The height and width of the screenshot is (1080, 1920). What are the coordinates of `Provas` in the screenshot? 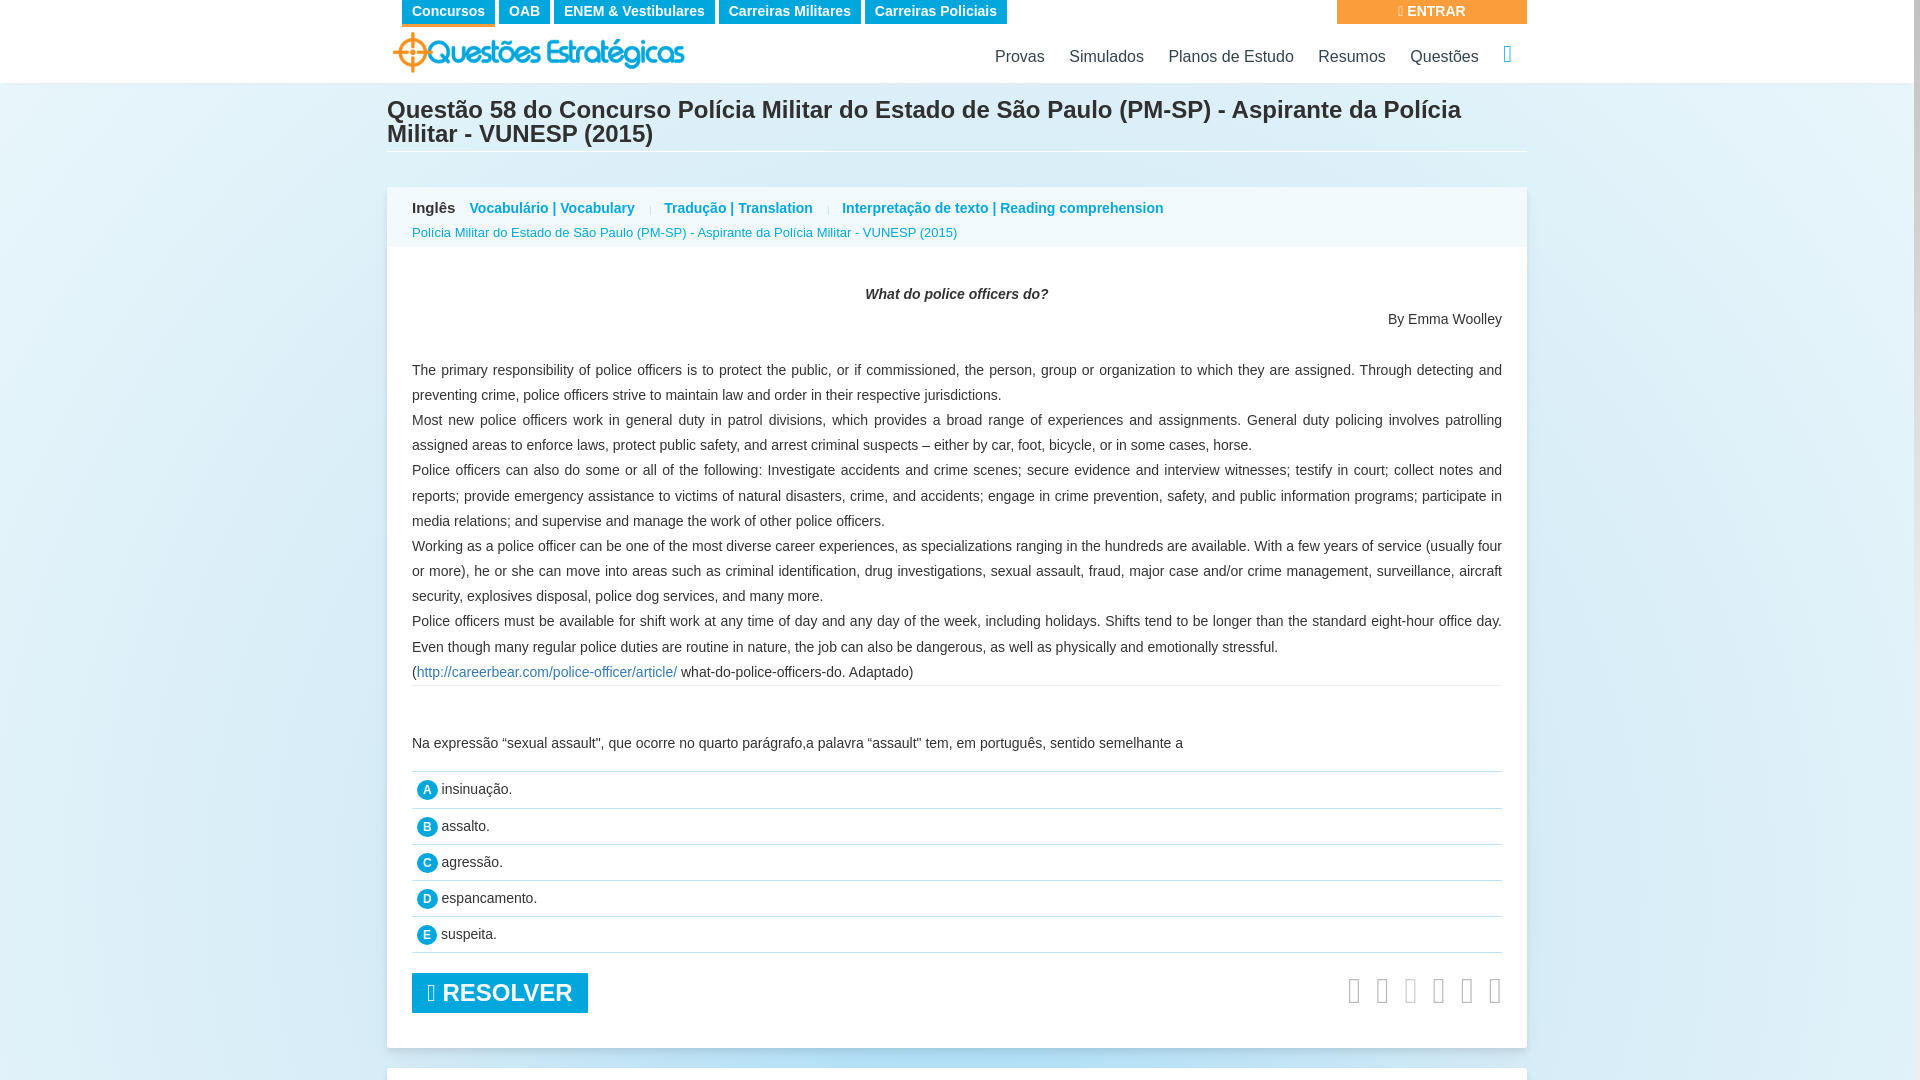 It's located at (1019, 56).